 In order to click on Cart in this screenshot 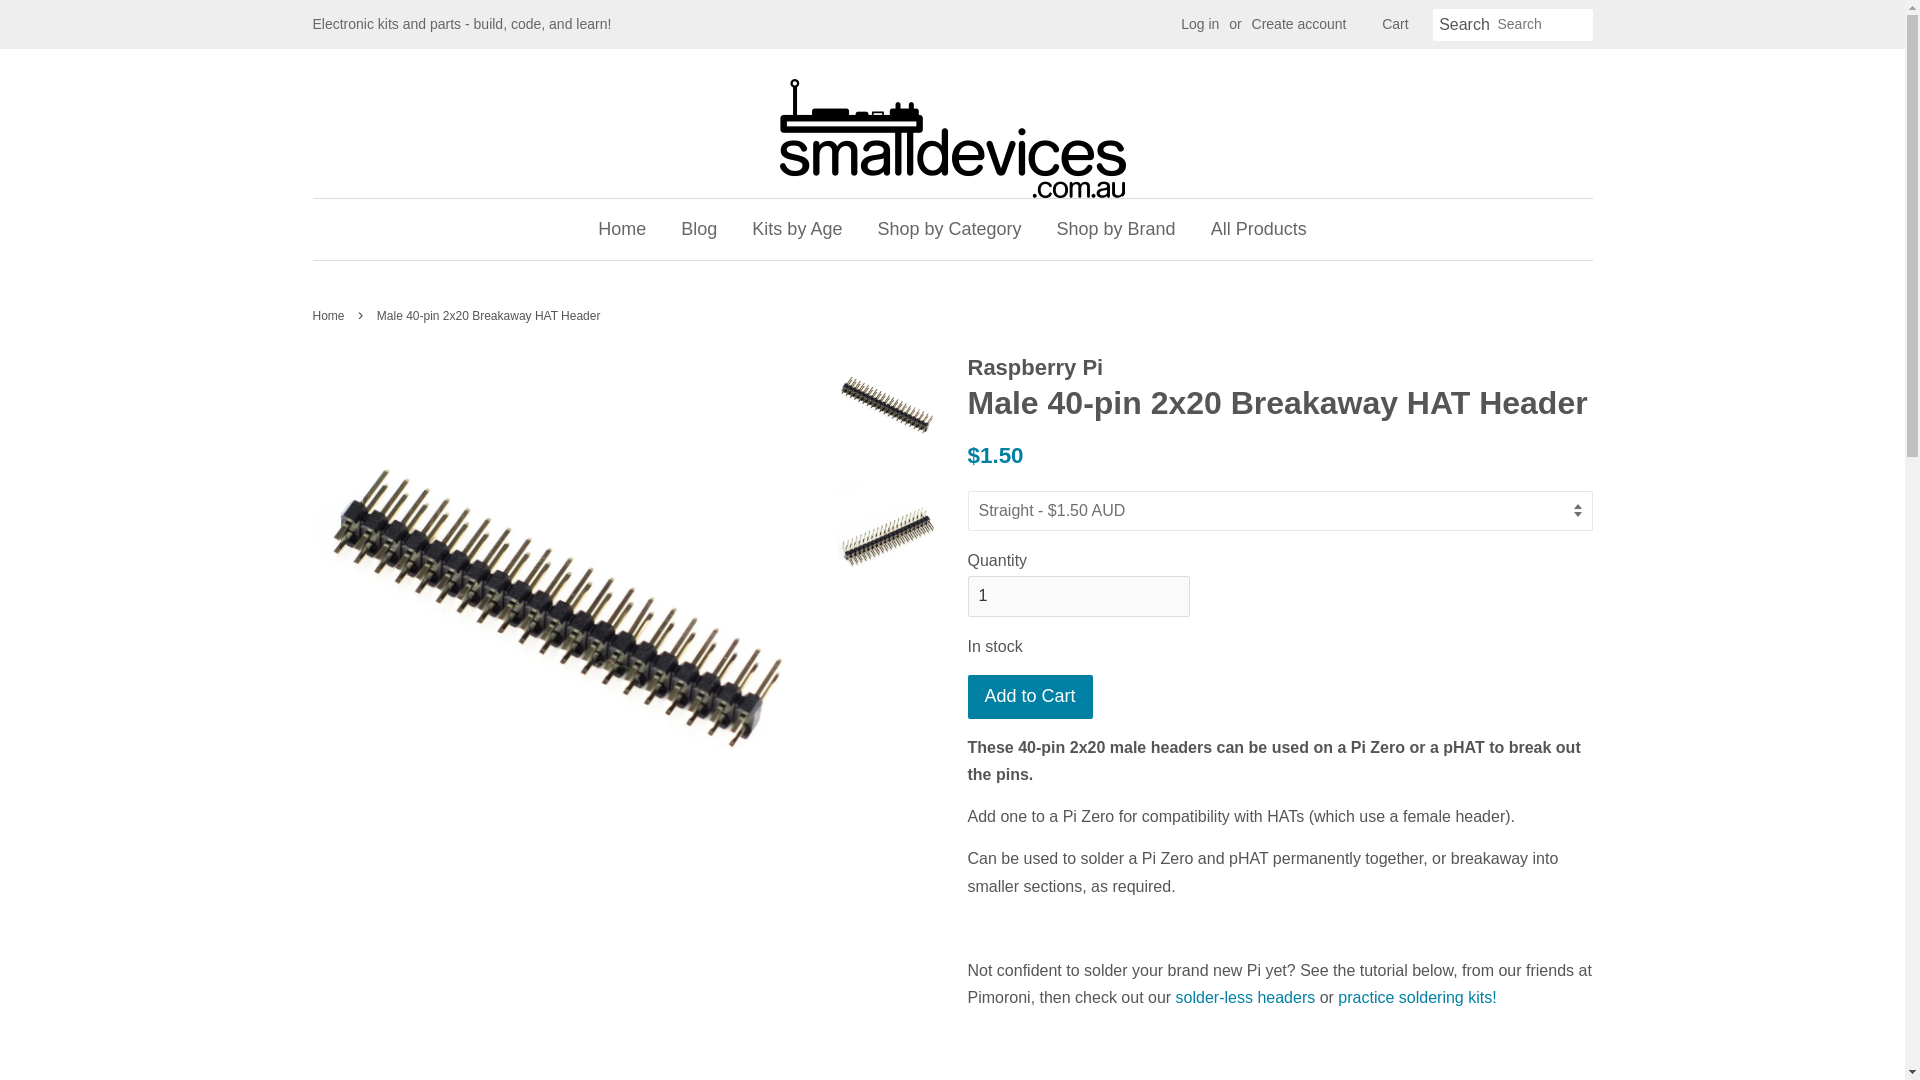, I will do `click(1394, 24)`.